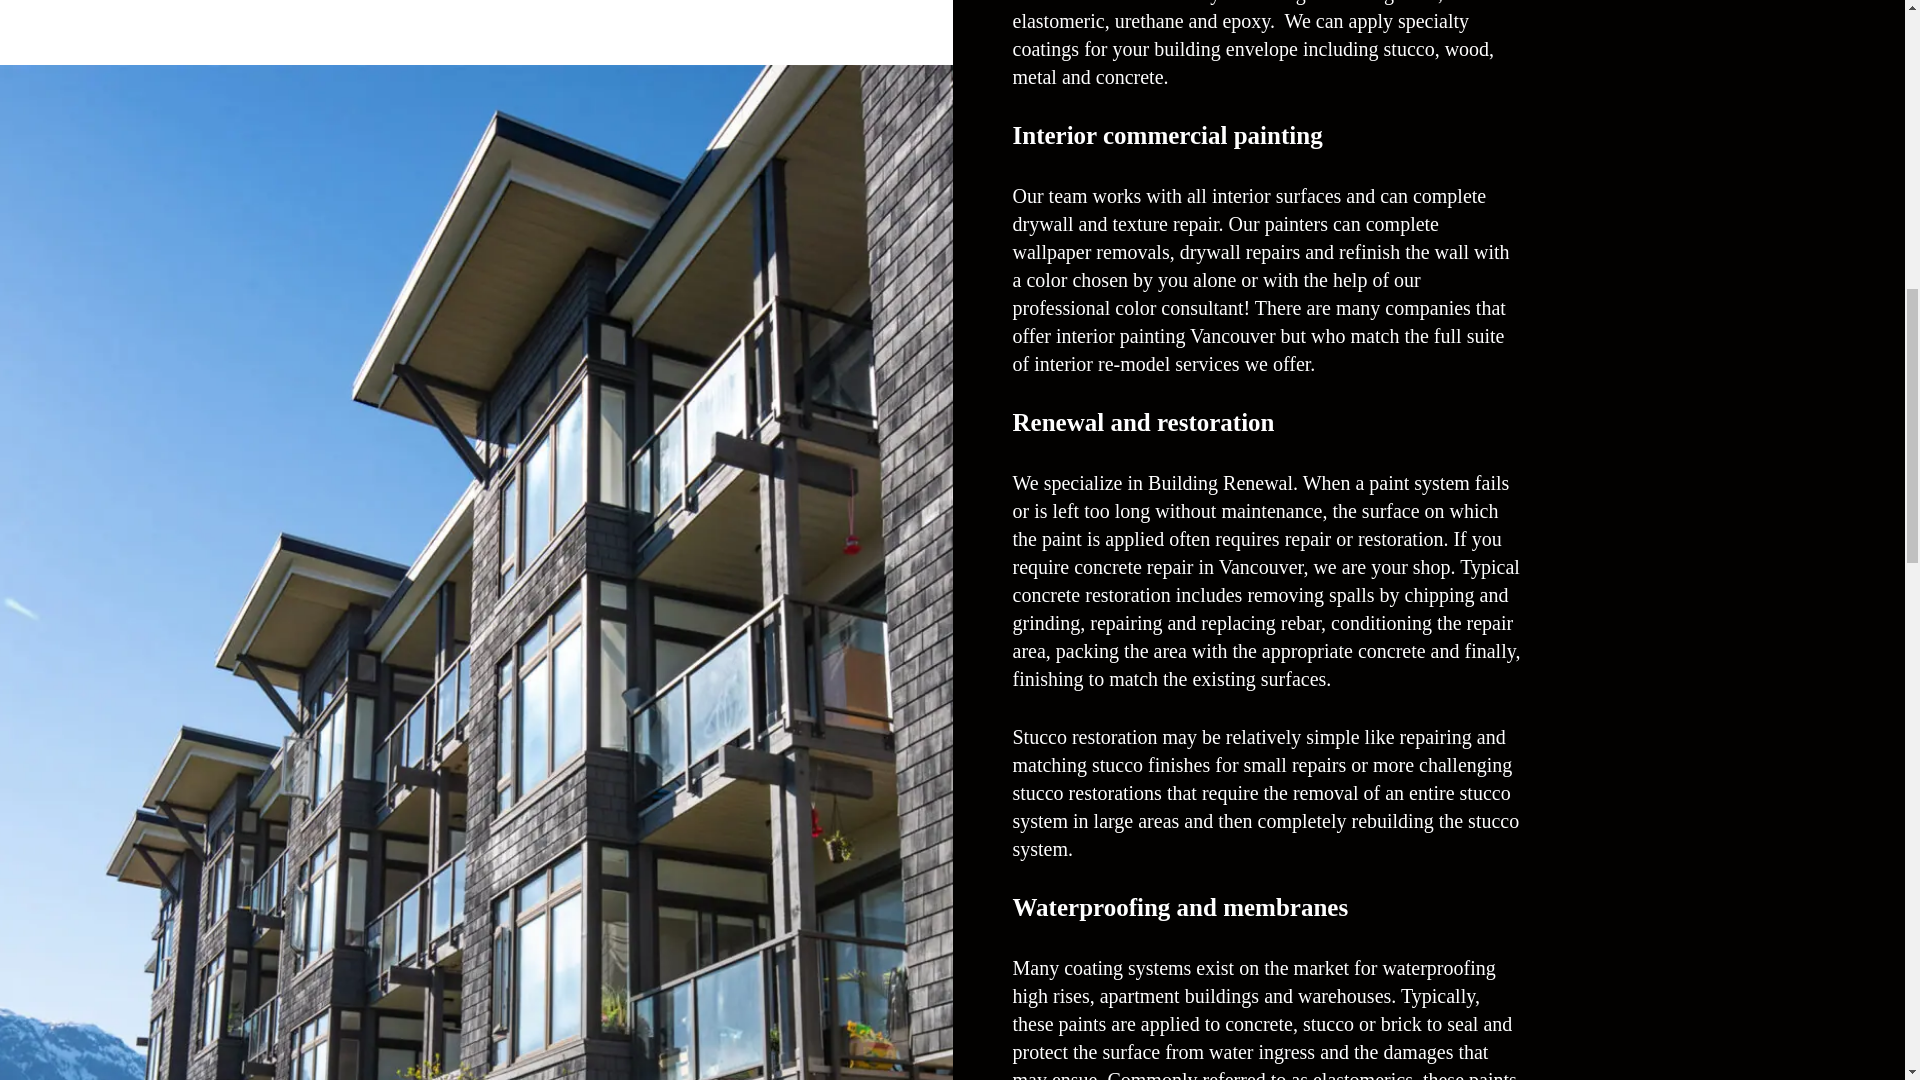 This screenshot has height=1080, width=1920. I want to click on Waterproofing and membranes, so click(1179, 908).